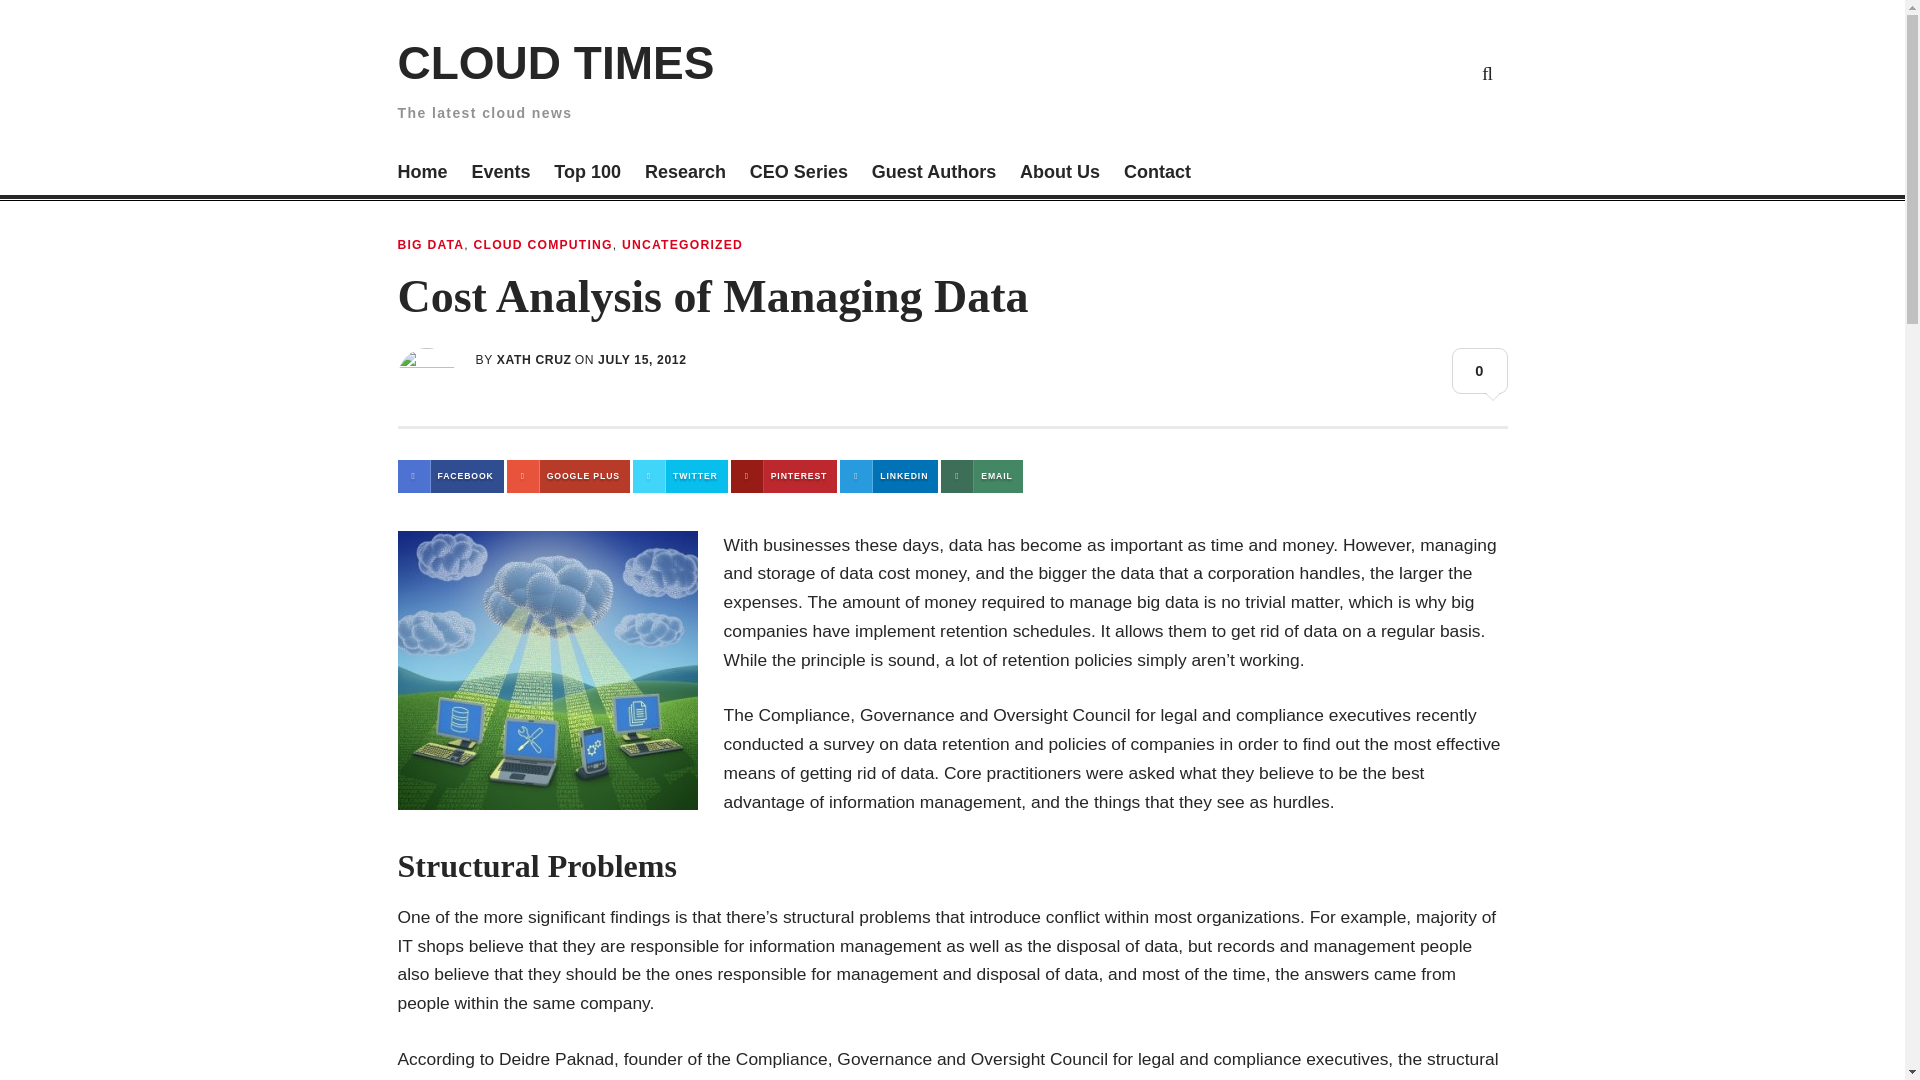 The image size is (1920, 1080). I want to click on UNCATEGORIZED, so click(682, 244).